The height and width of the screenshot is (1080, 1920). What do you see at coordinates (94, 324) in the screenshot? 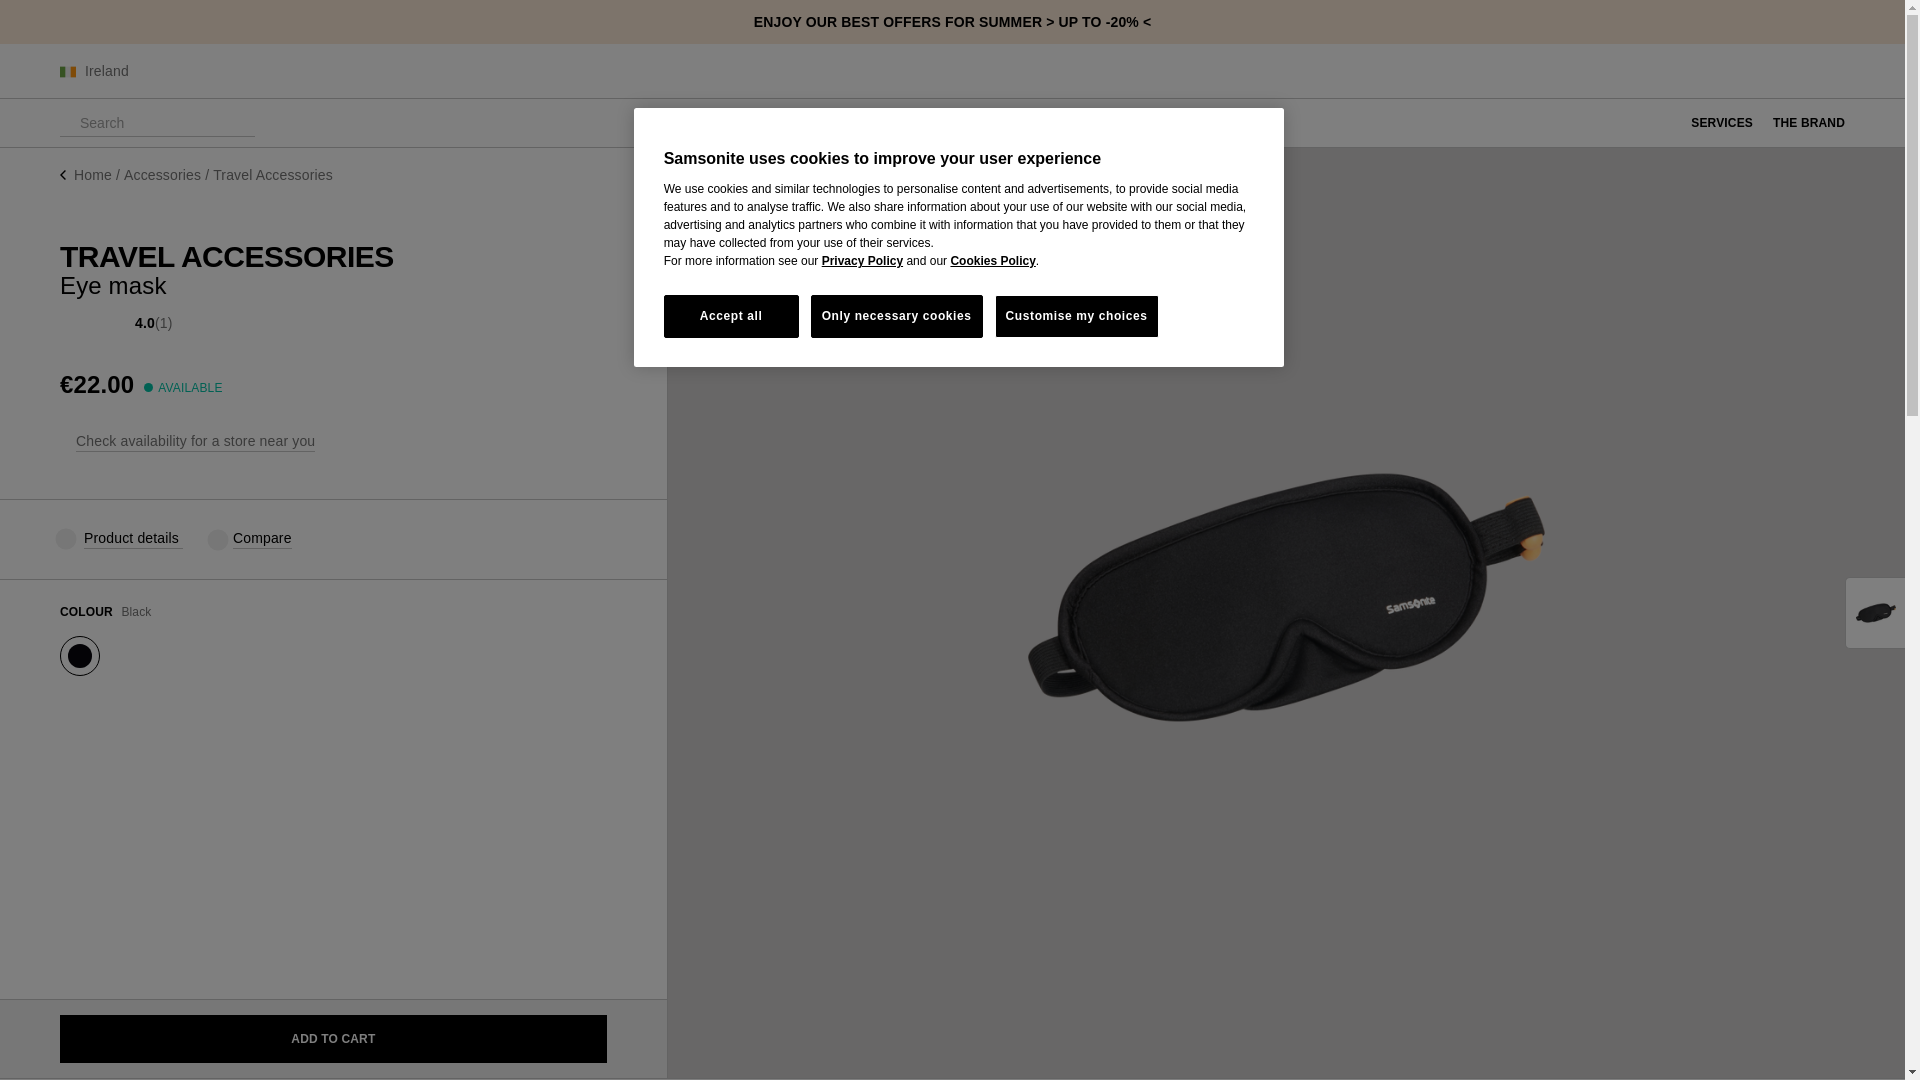
I see `product-rating` at bounding box center [94, 324].